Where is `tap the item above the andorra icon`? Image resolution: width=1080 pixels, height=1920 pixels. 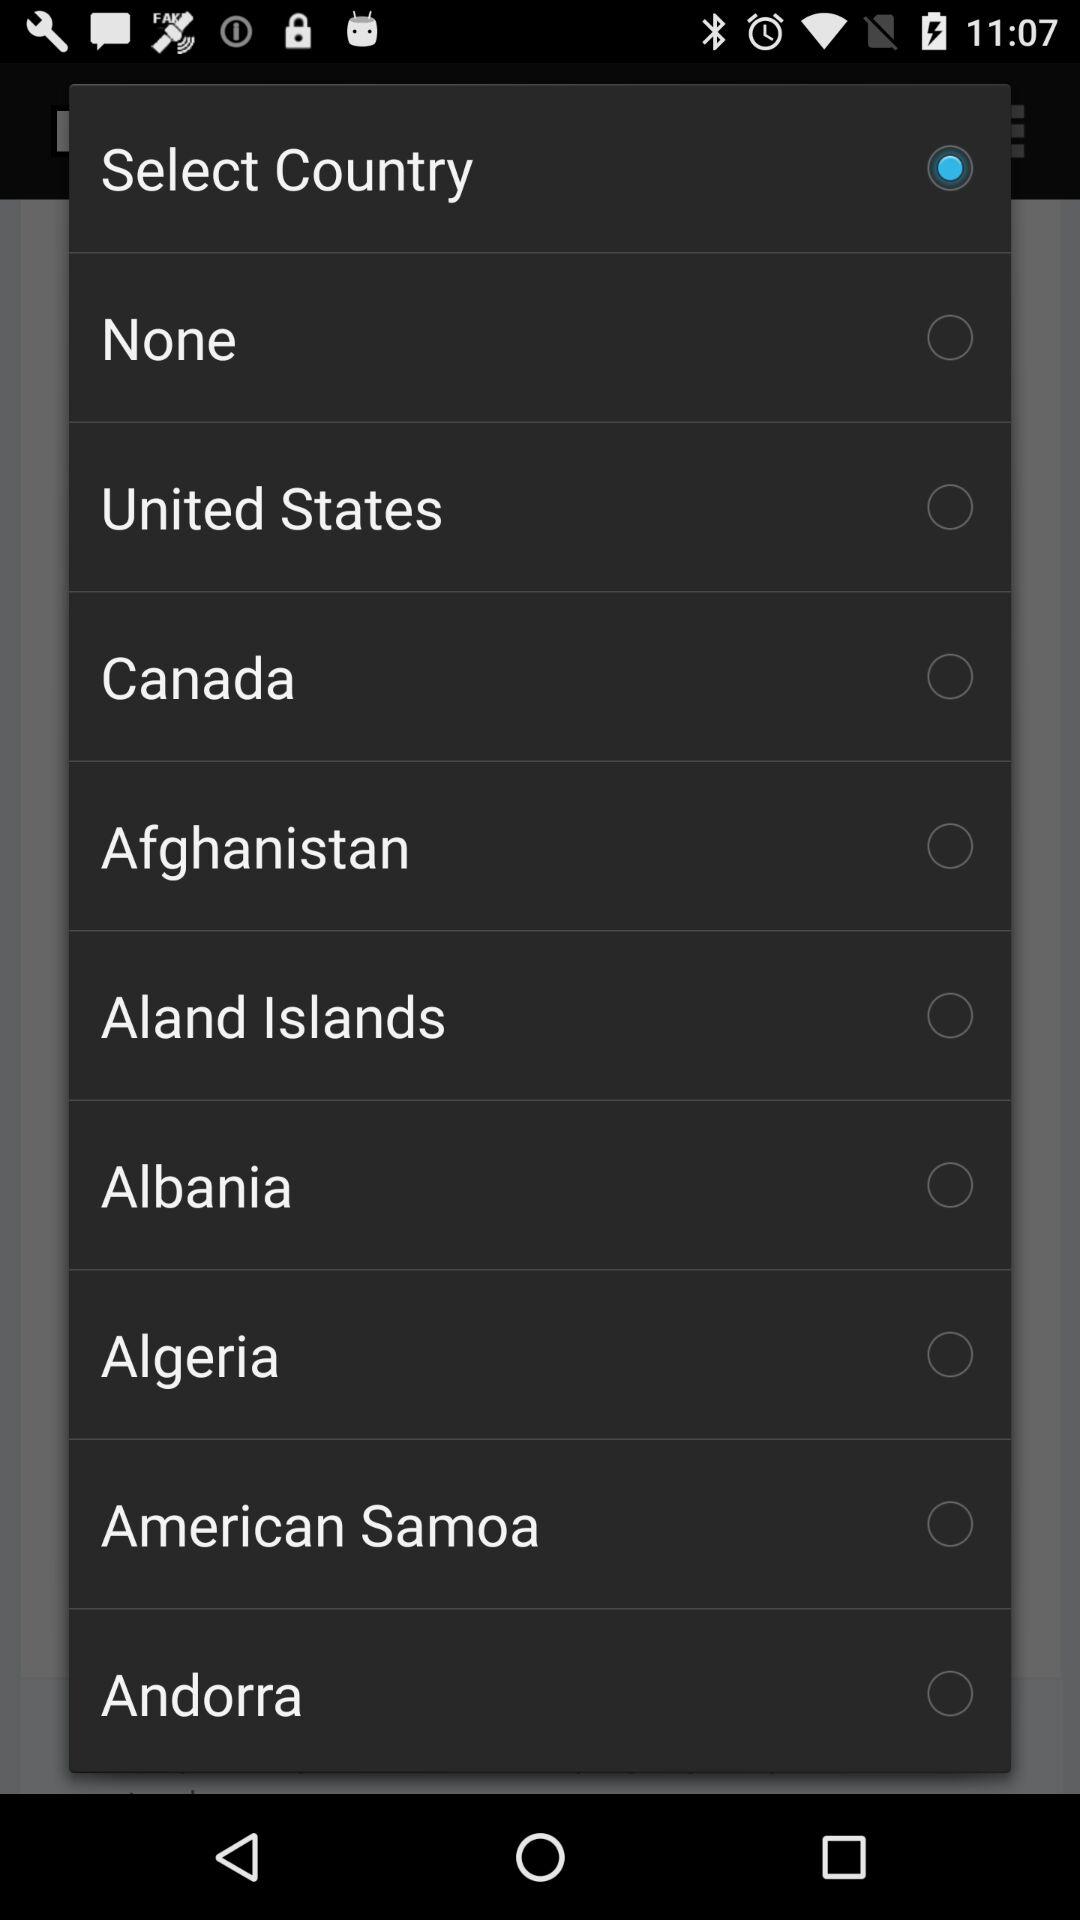
tap the item above the andorra icon is located at coordinates (540, 1524).